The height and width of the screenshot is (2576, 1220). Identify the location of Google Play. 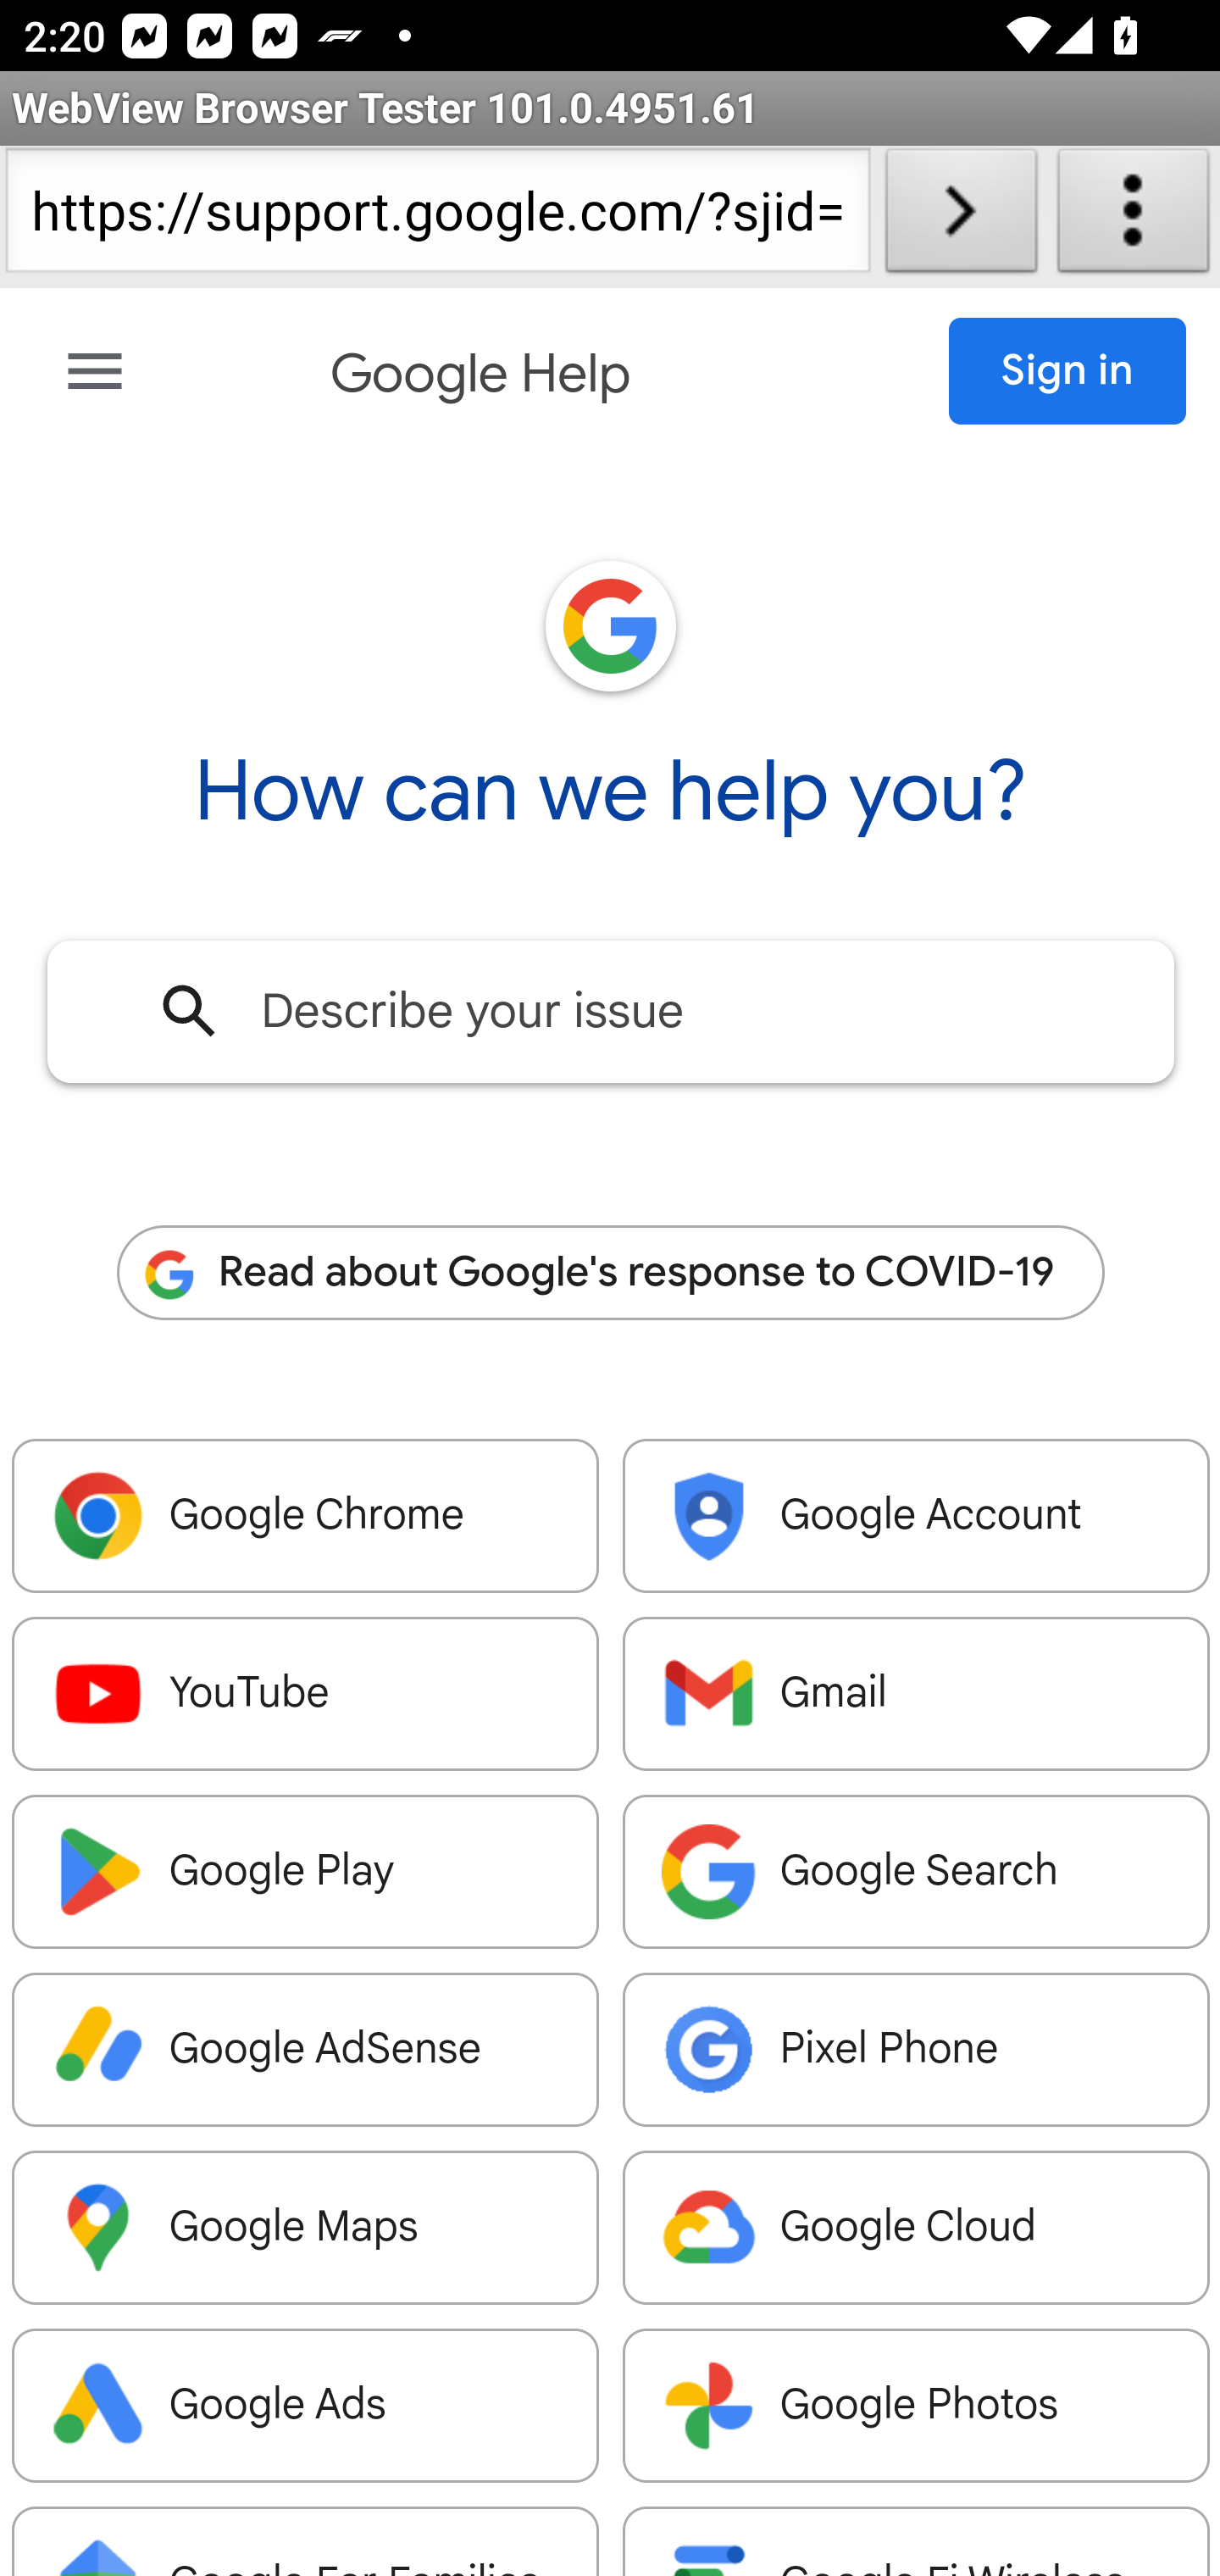
(307, 1873).